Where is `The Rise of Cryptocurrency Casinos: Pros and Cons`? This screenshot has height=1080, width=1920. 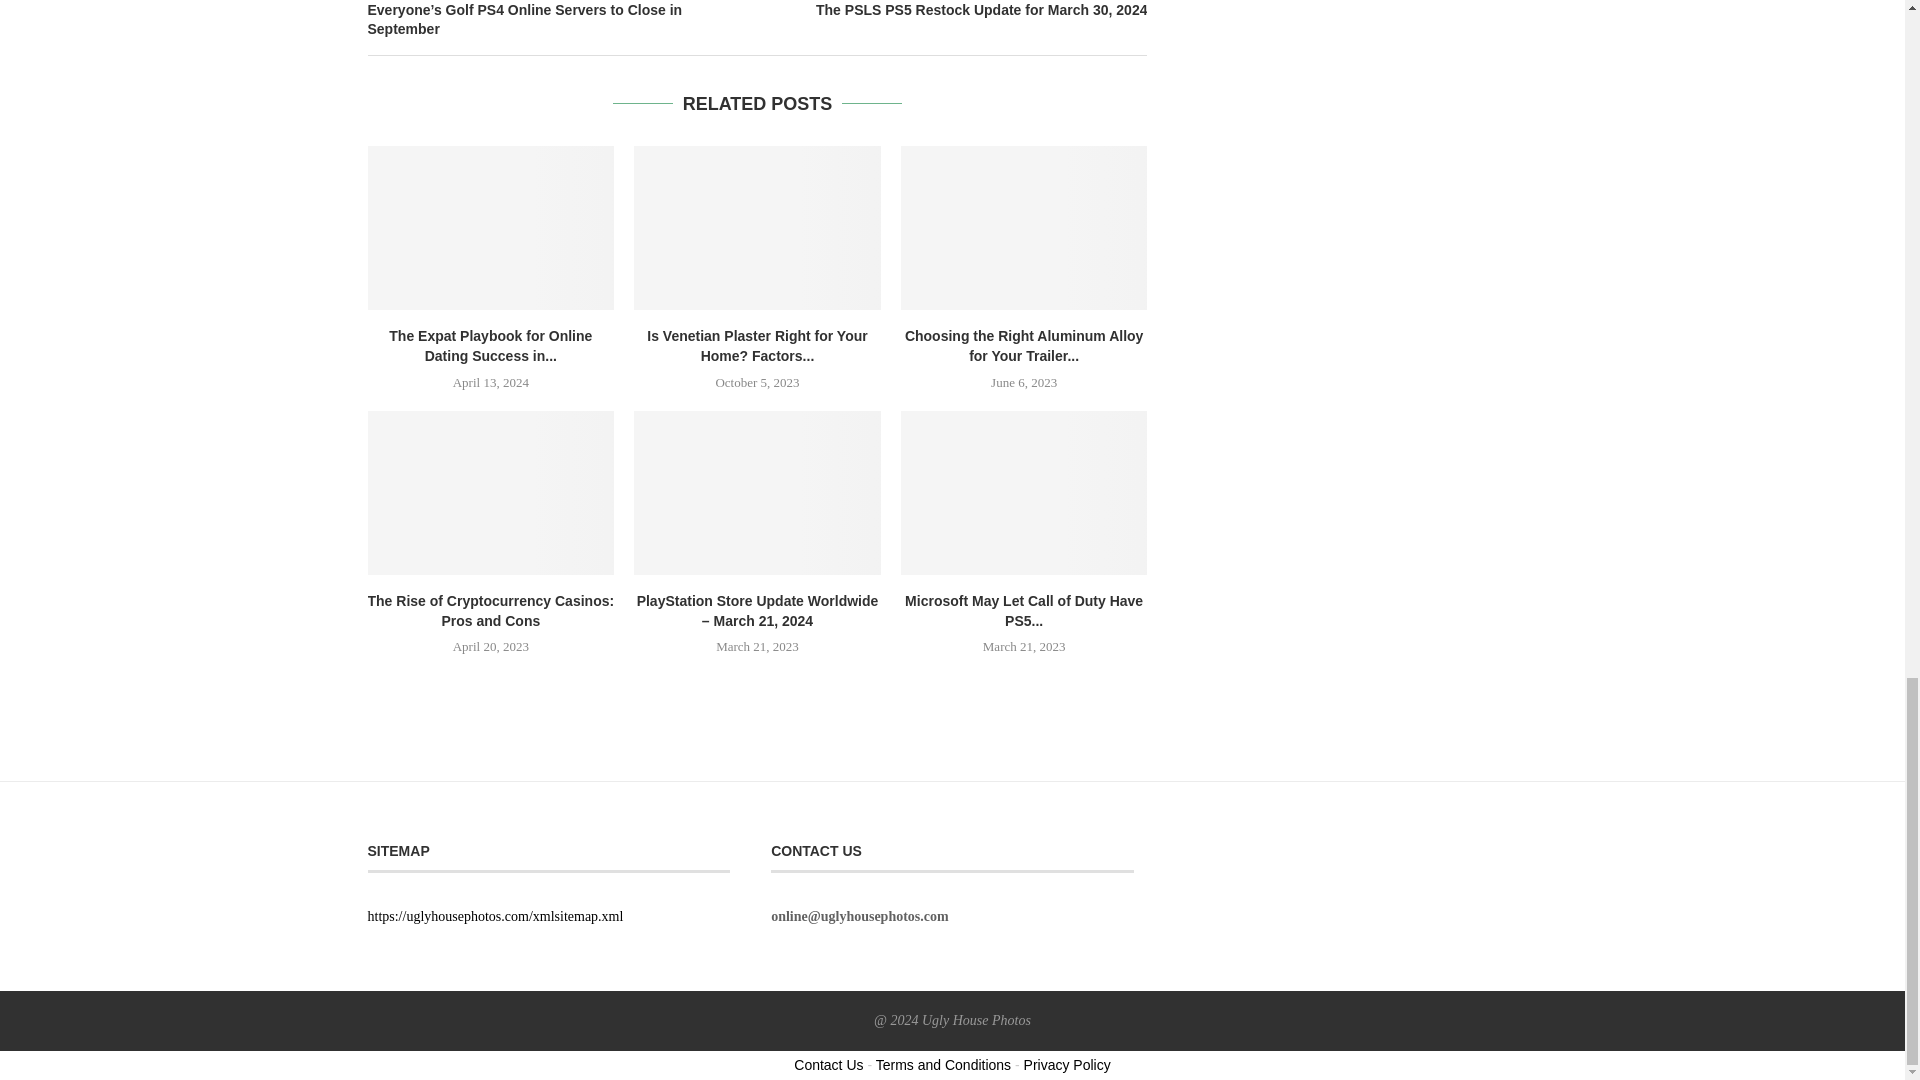
The Rise of Cryptocurrency Casinos: Pros and Cons is located at coordinates (491, 492).